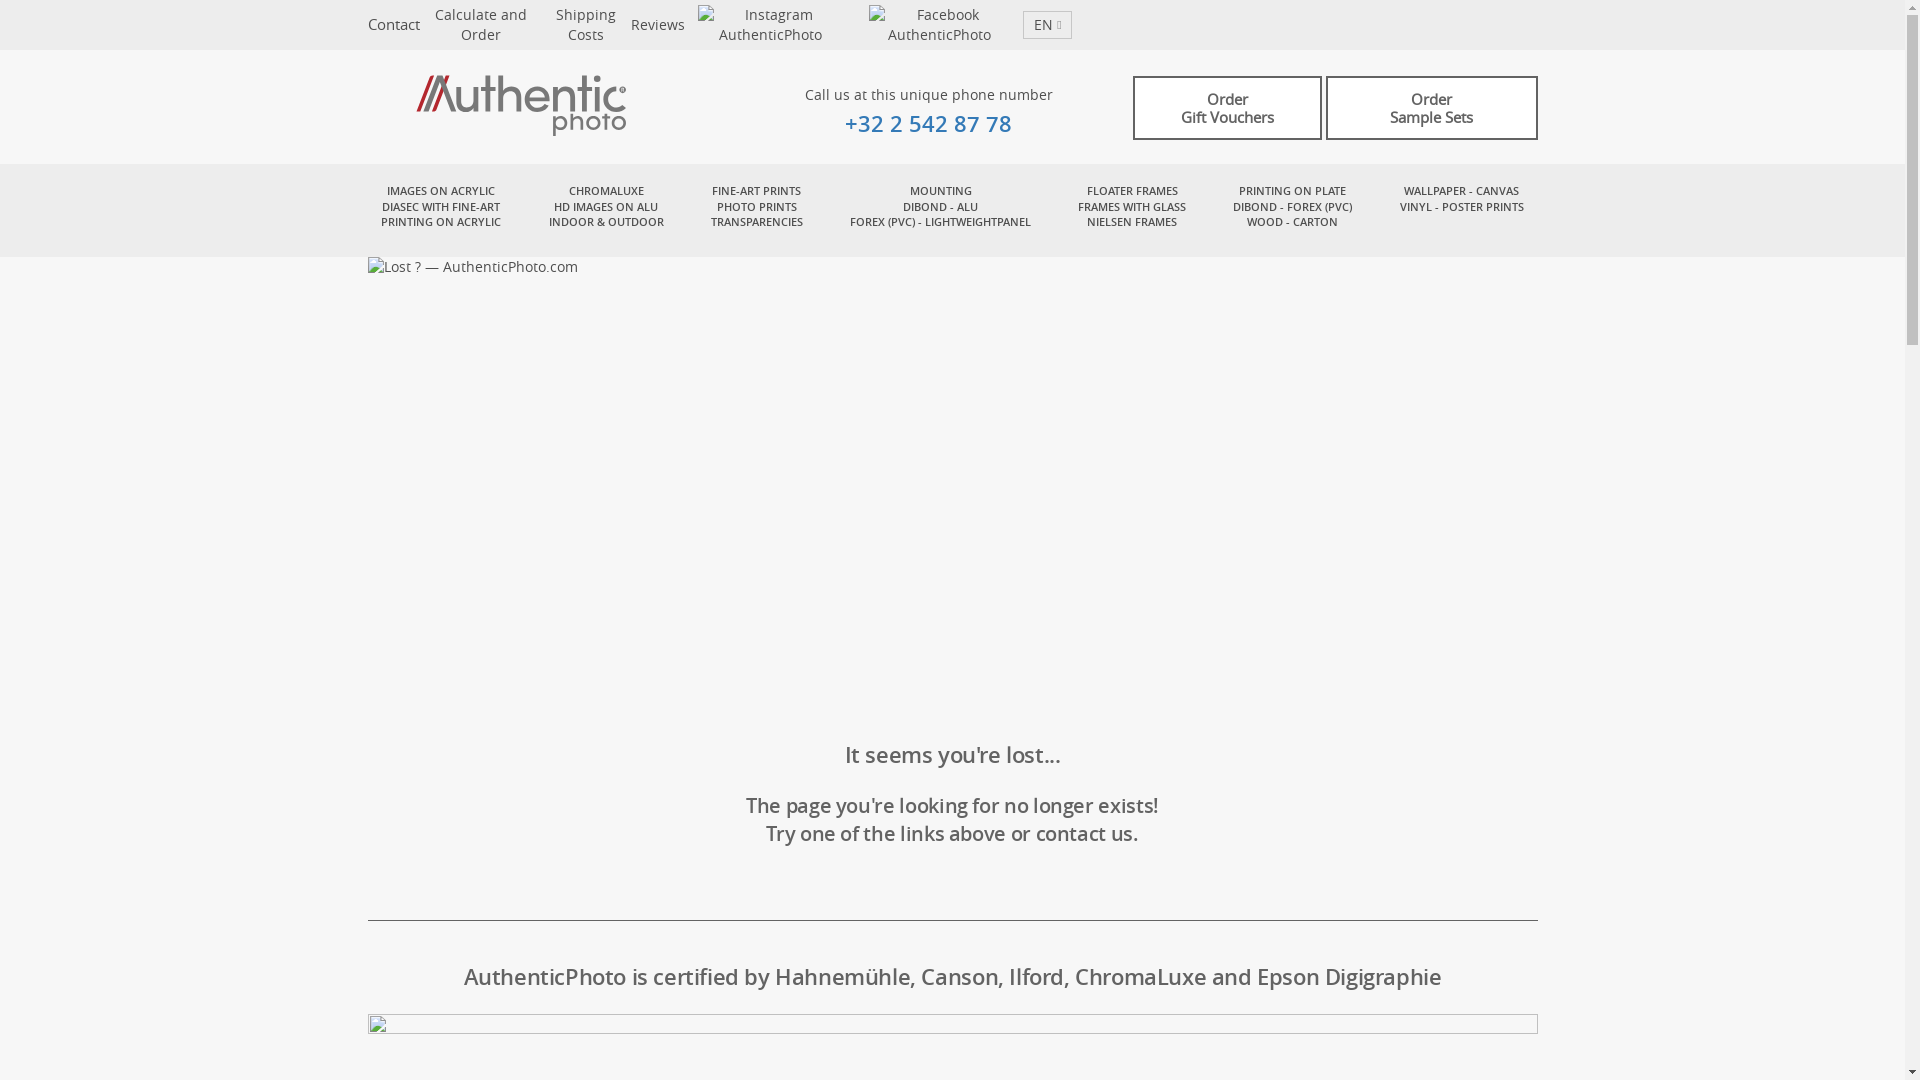 The height and width of the screenshot is (1080, 1920). I want to click on AuthenticPhoto.com Logo, so click(566, 108).